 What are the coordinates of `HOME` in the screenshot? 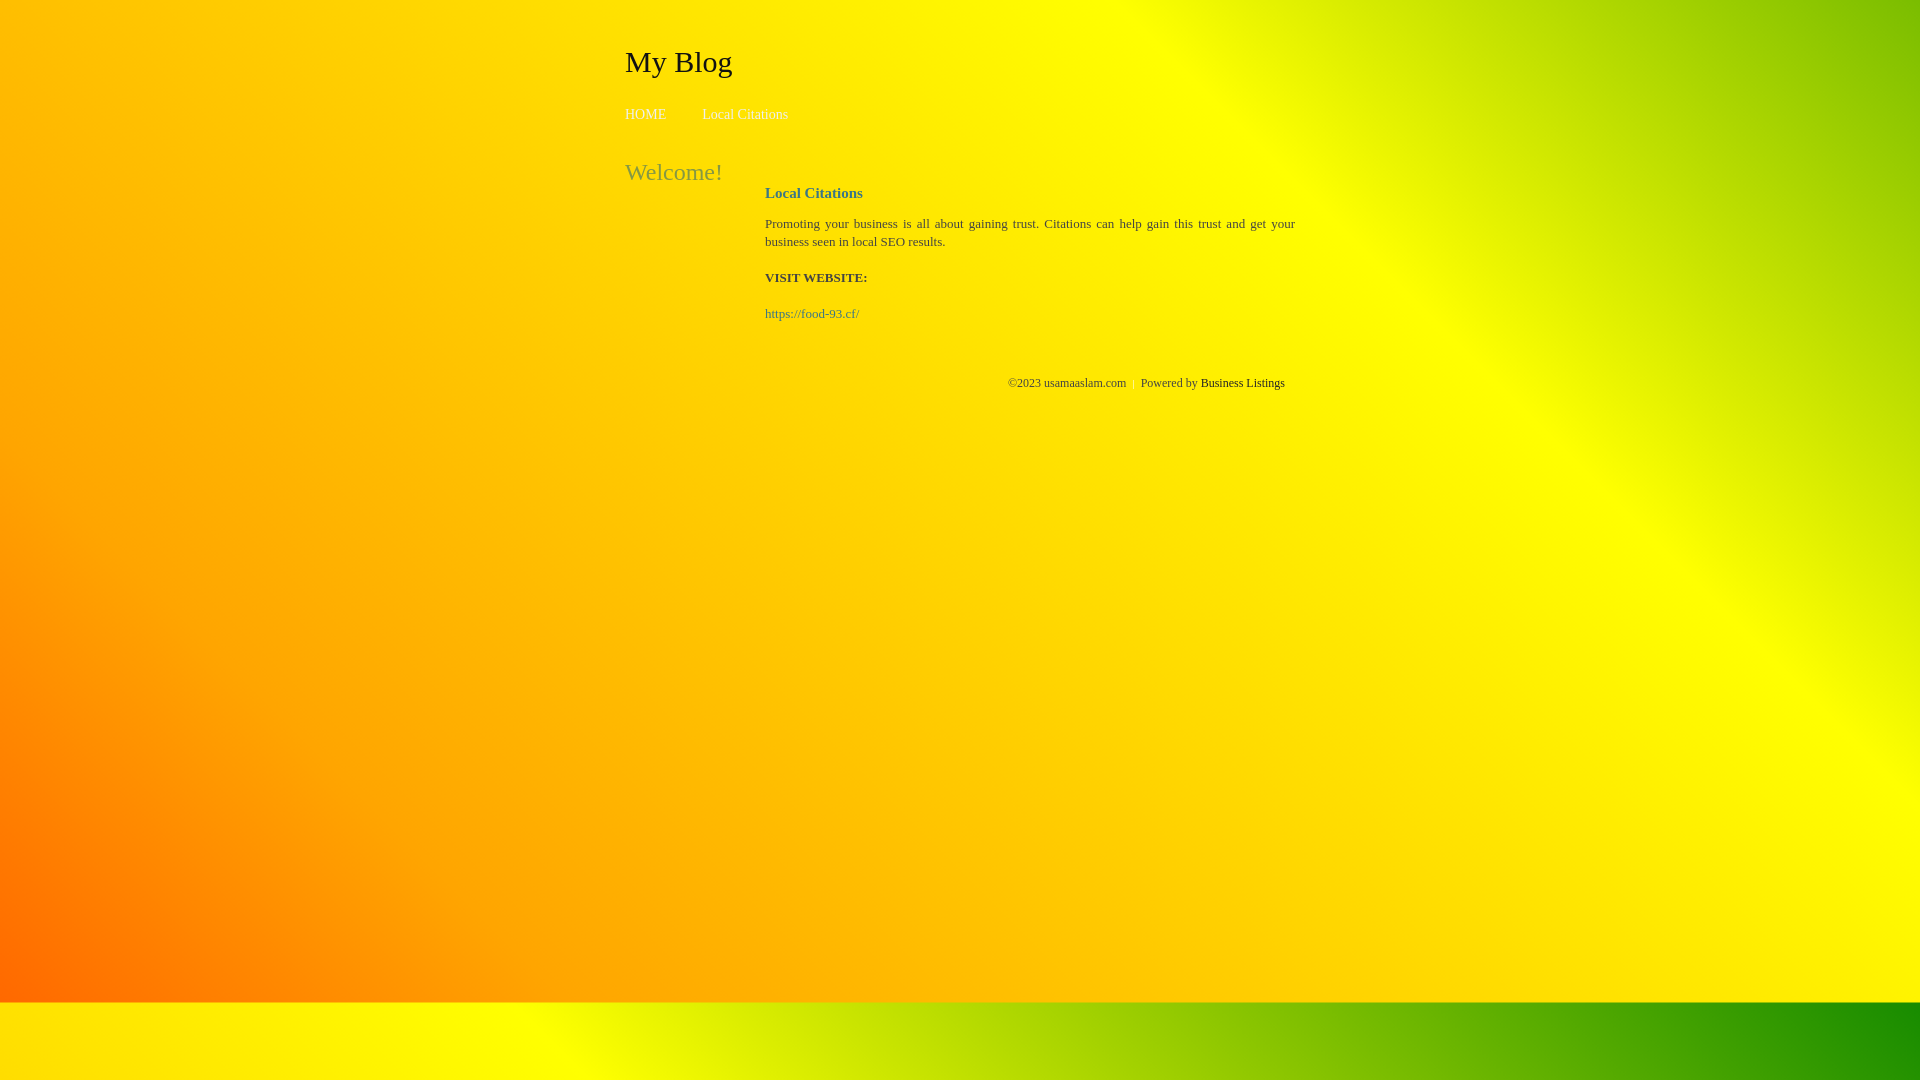 It's located at (646, 114).